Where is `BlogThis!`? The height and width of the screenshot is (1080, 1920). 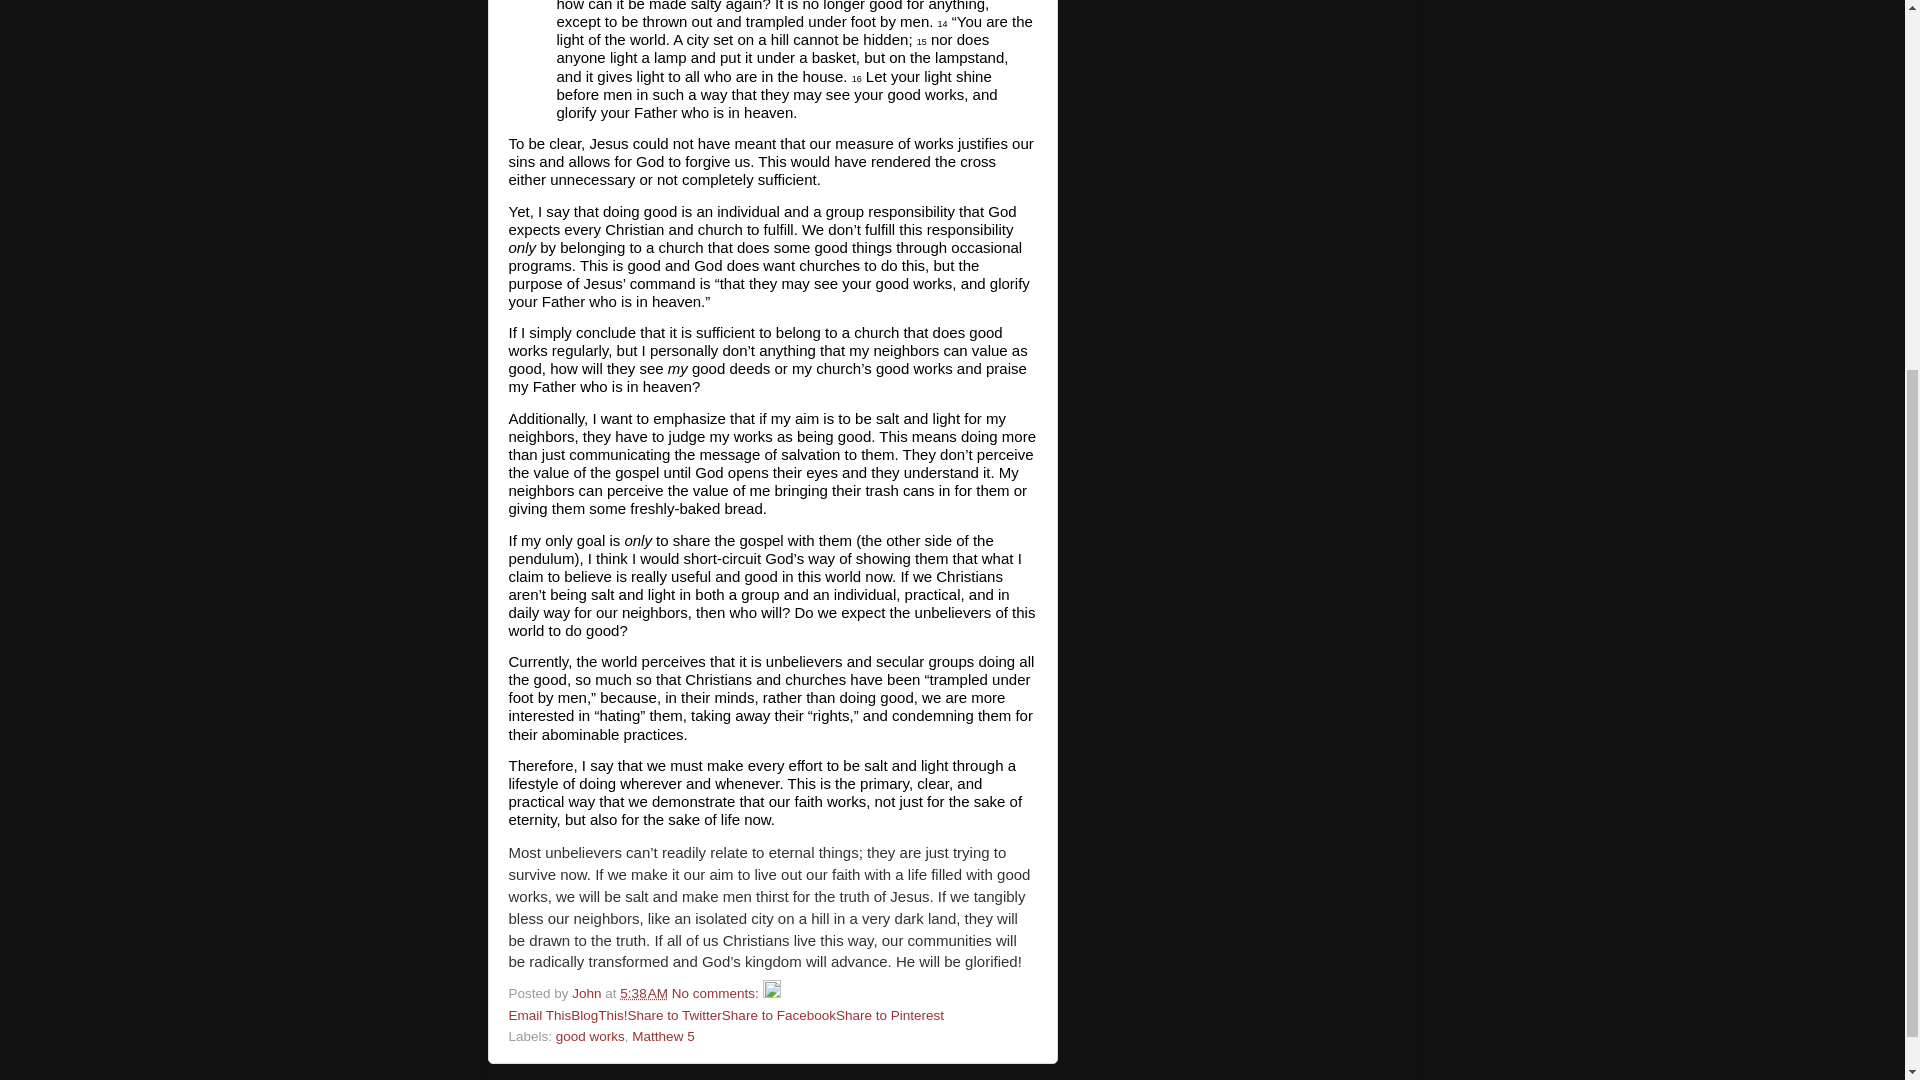 BlogThis! is located at coordinates (598, 1014).